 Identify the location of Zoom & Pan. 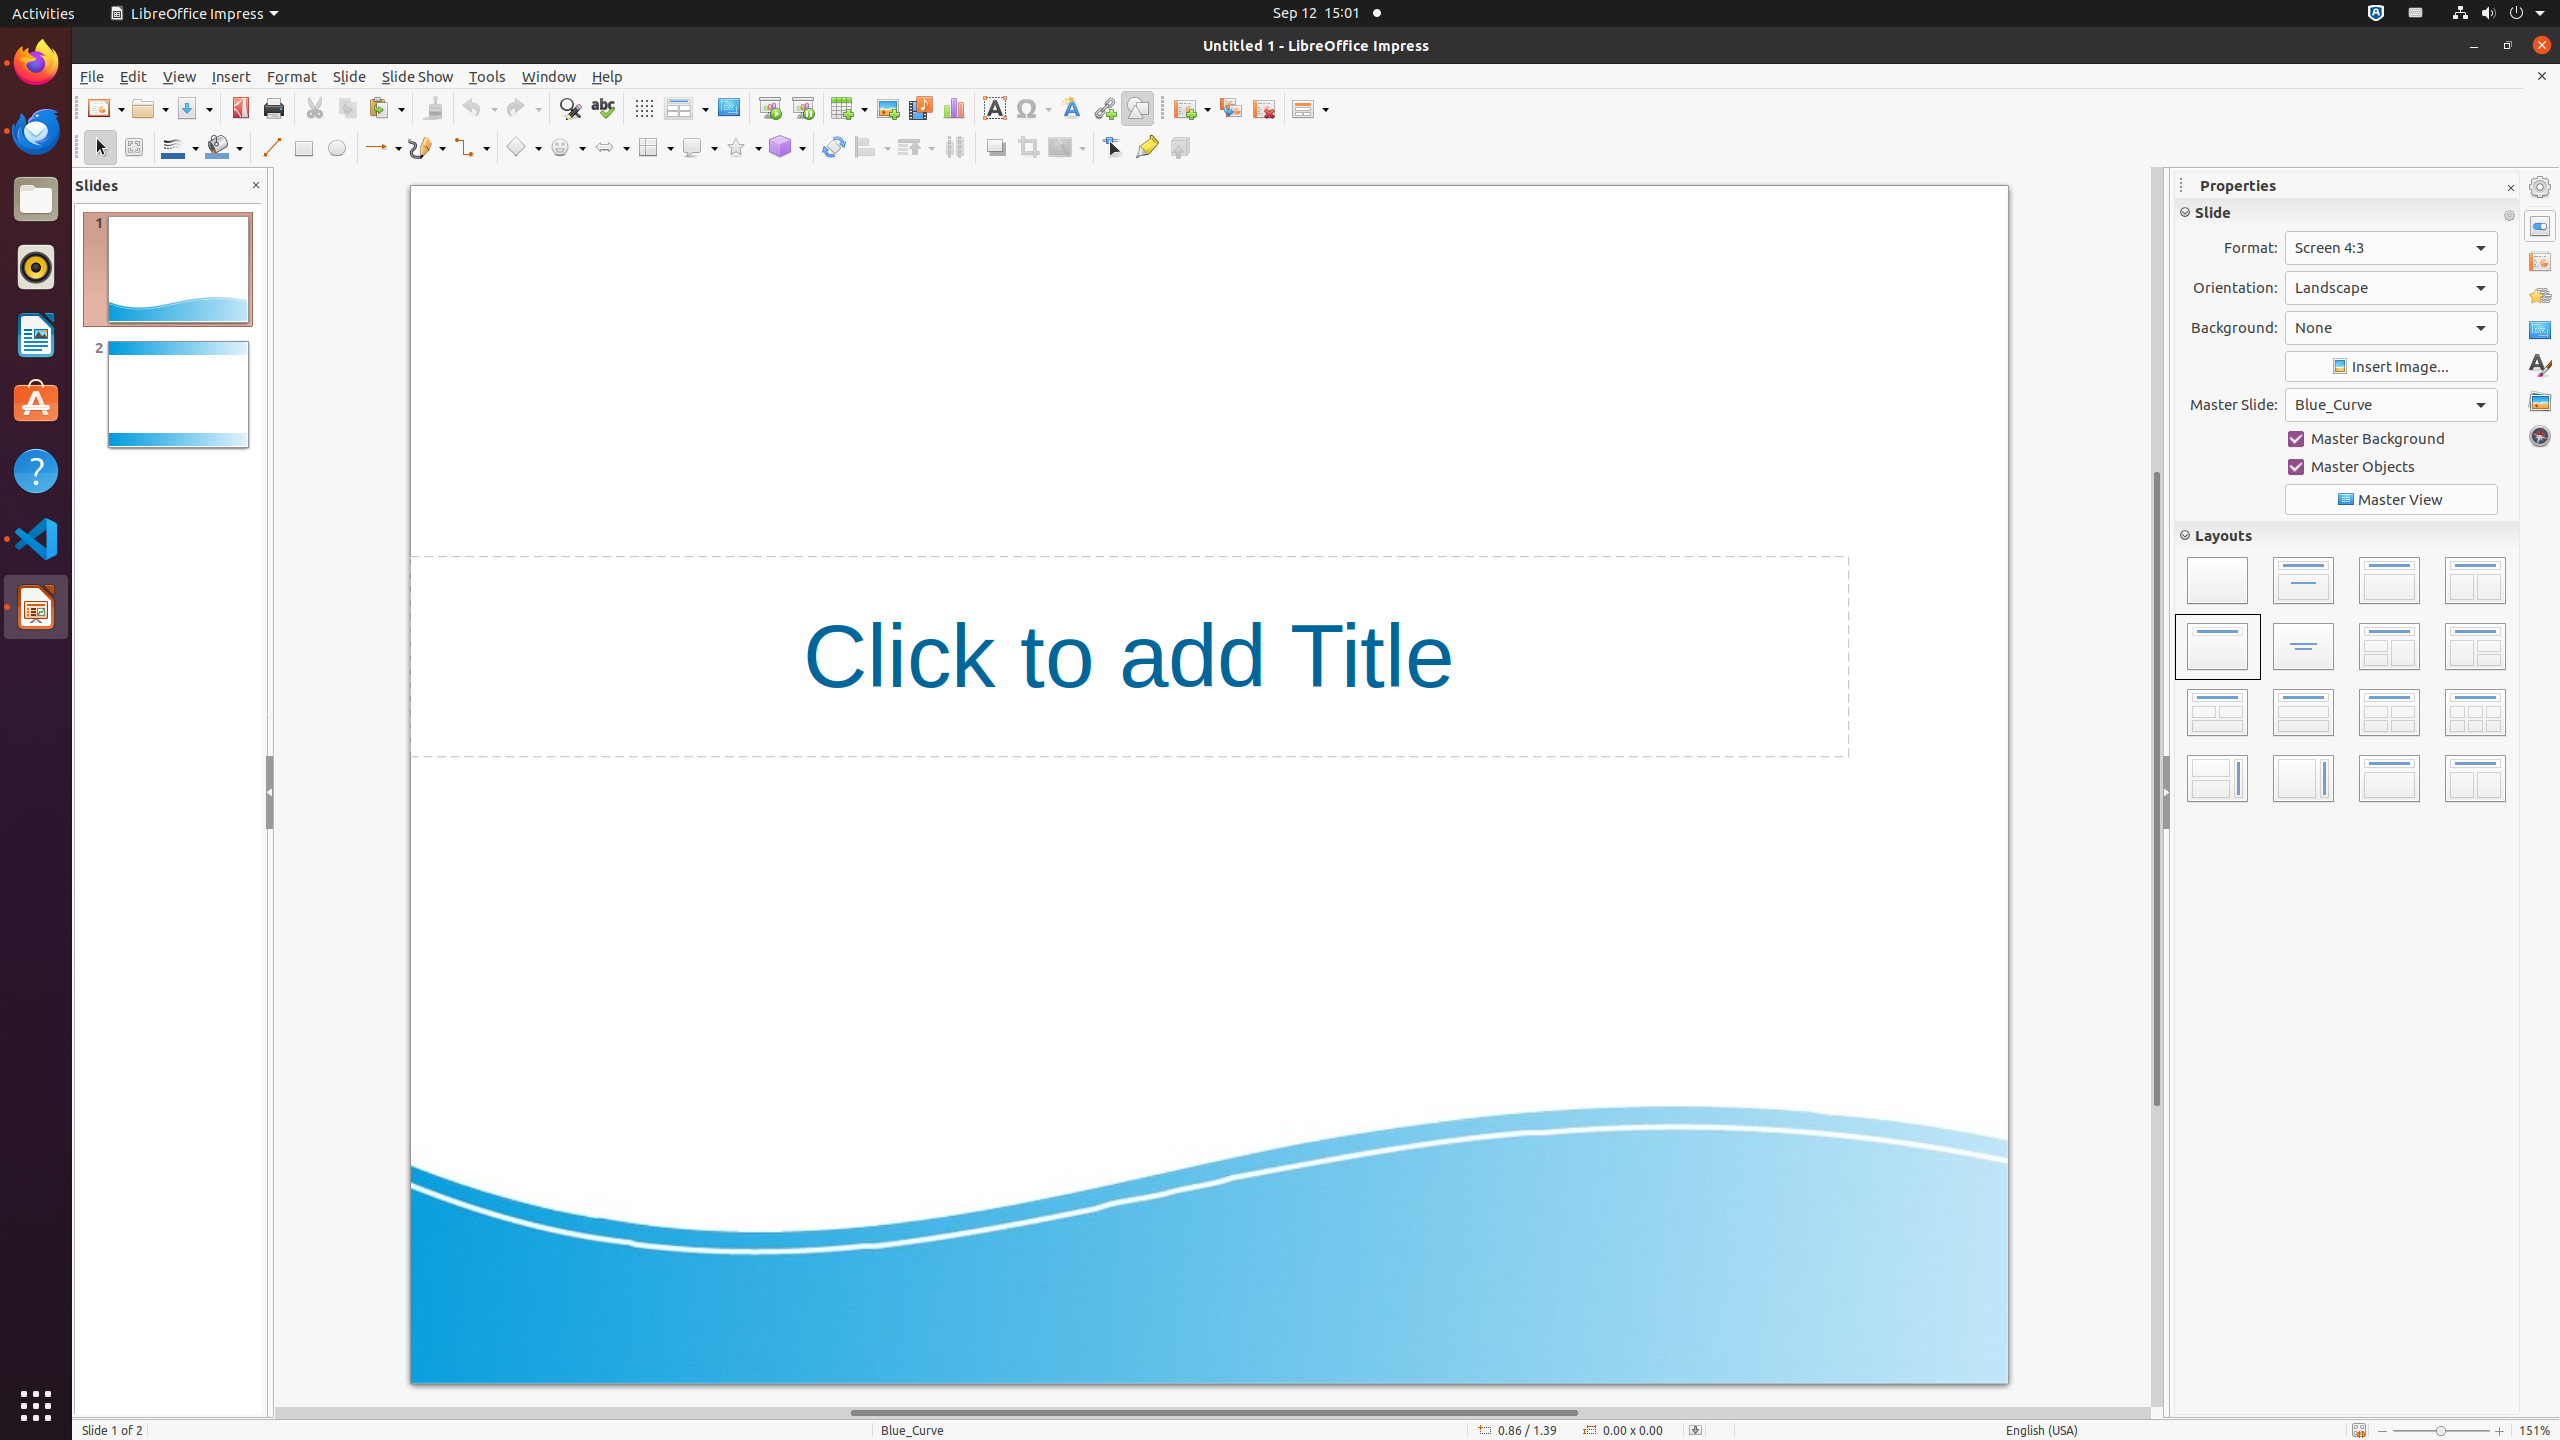
(134, 148).